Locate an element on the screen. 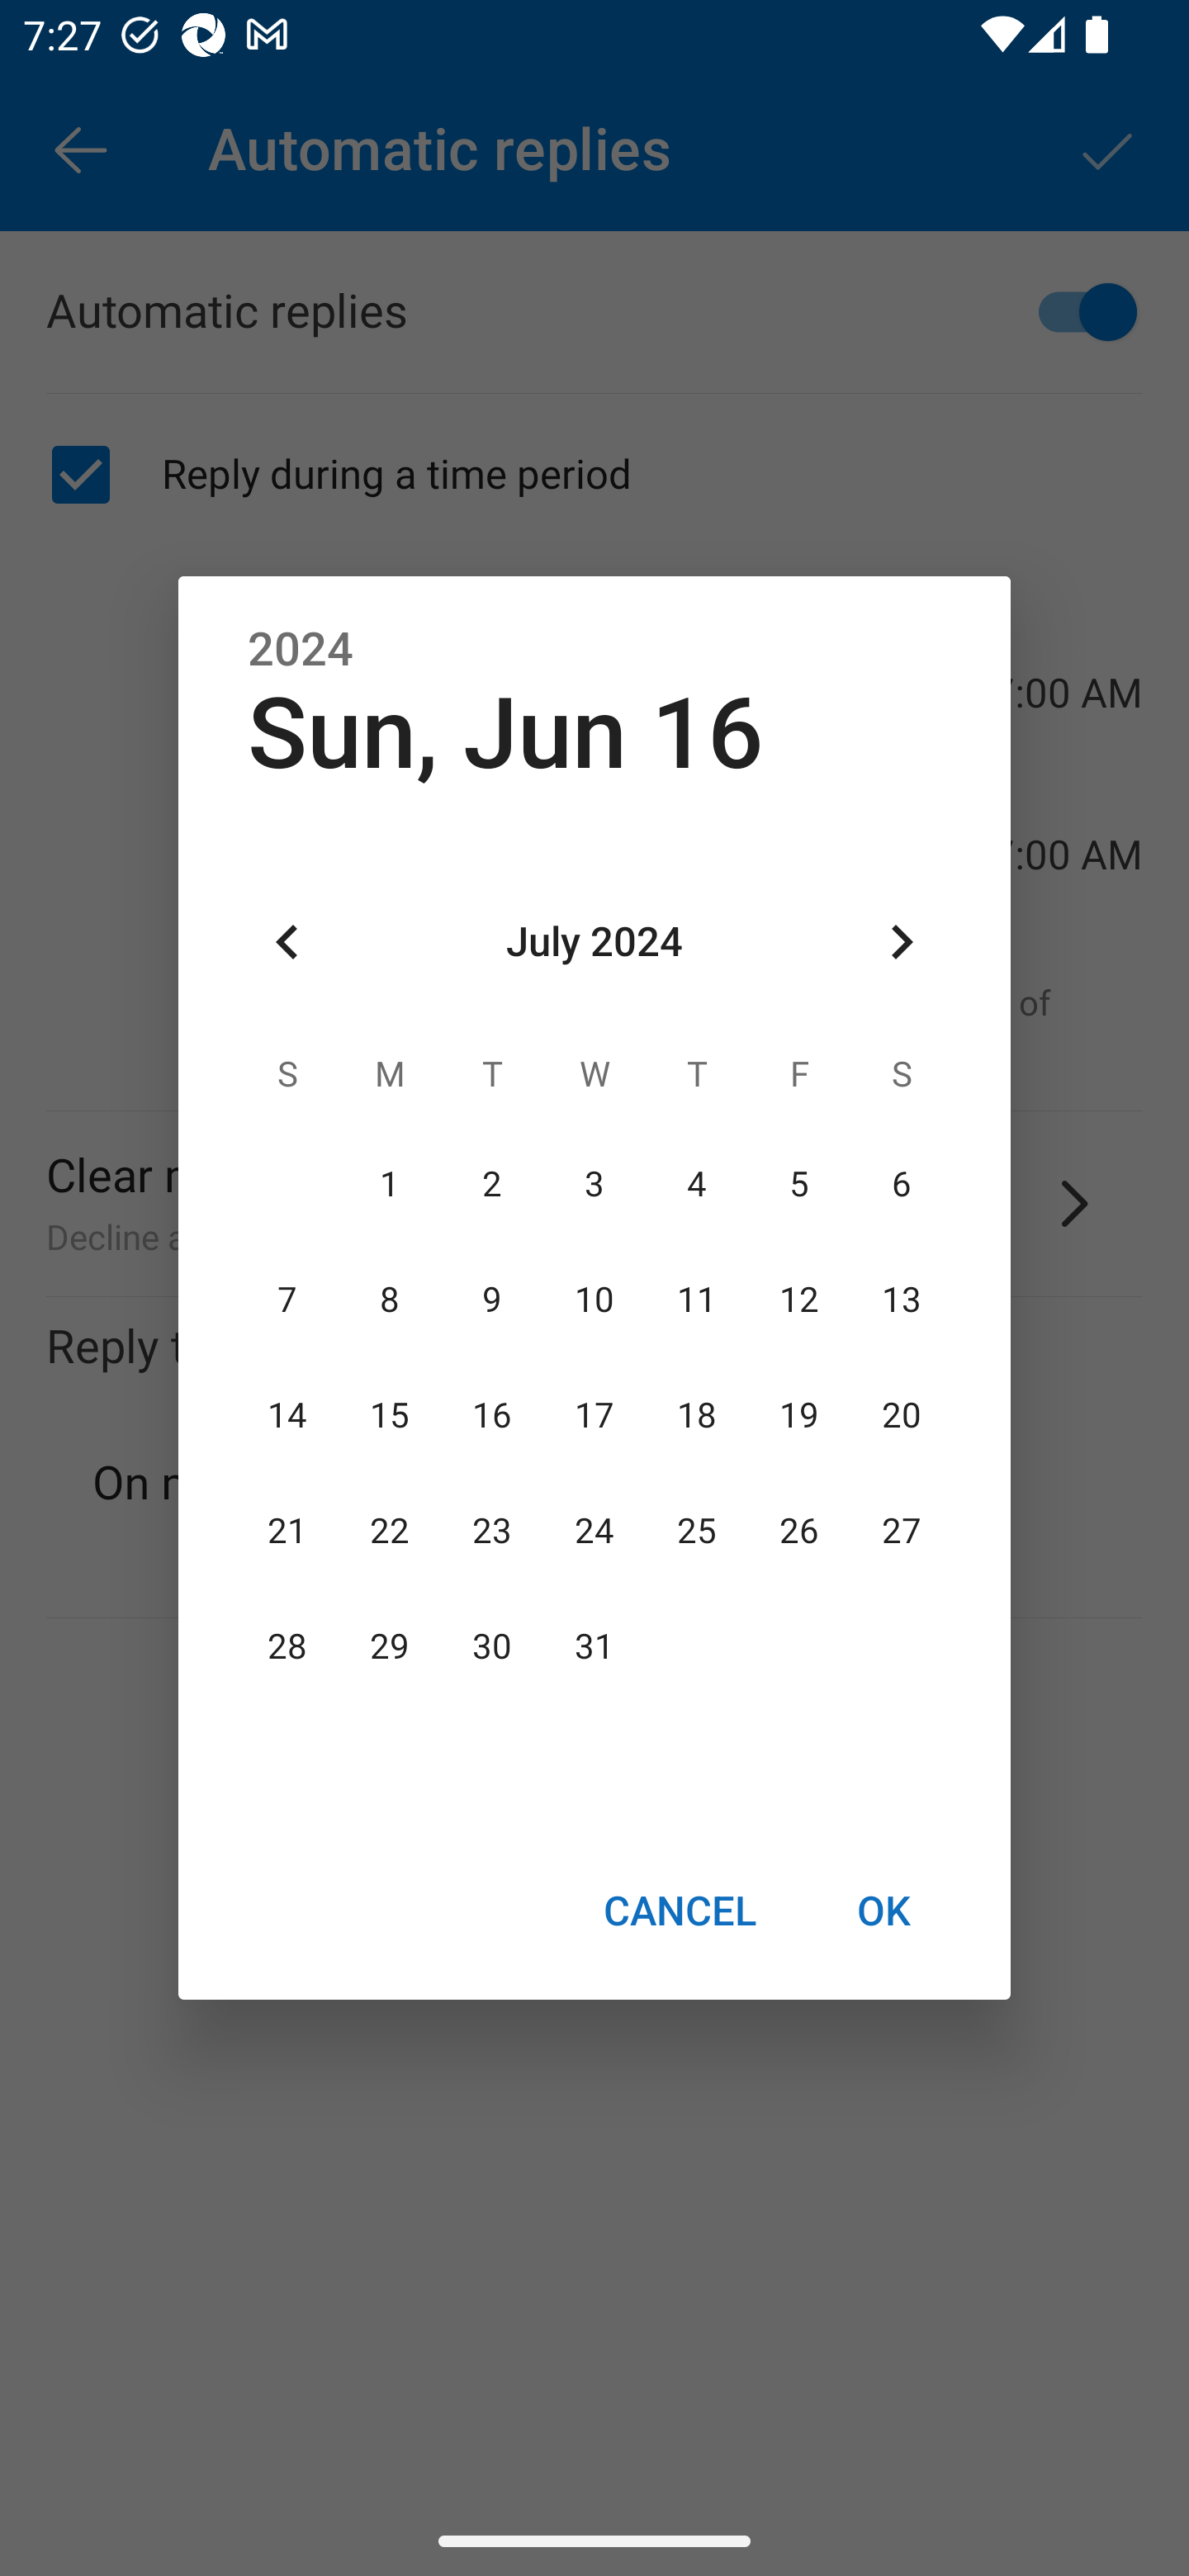 The width and height of the screenshot is (1189, 2576). Next month is located at coordinates (902, 943).